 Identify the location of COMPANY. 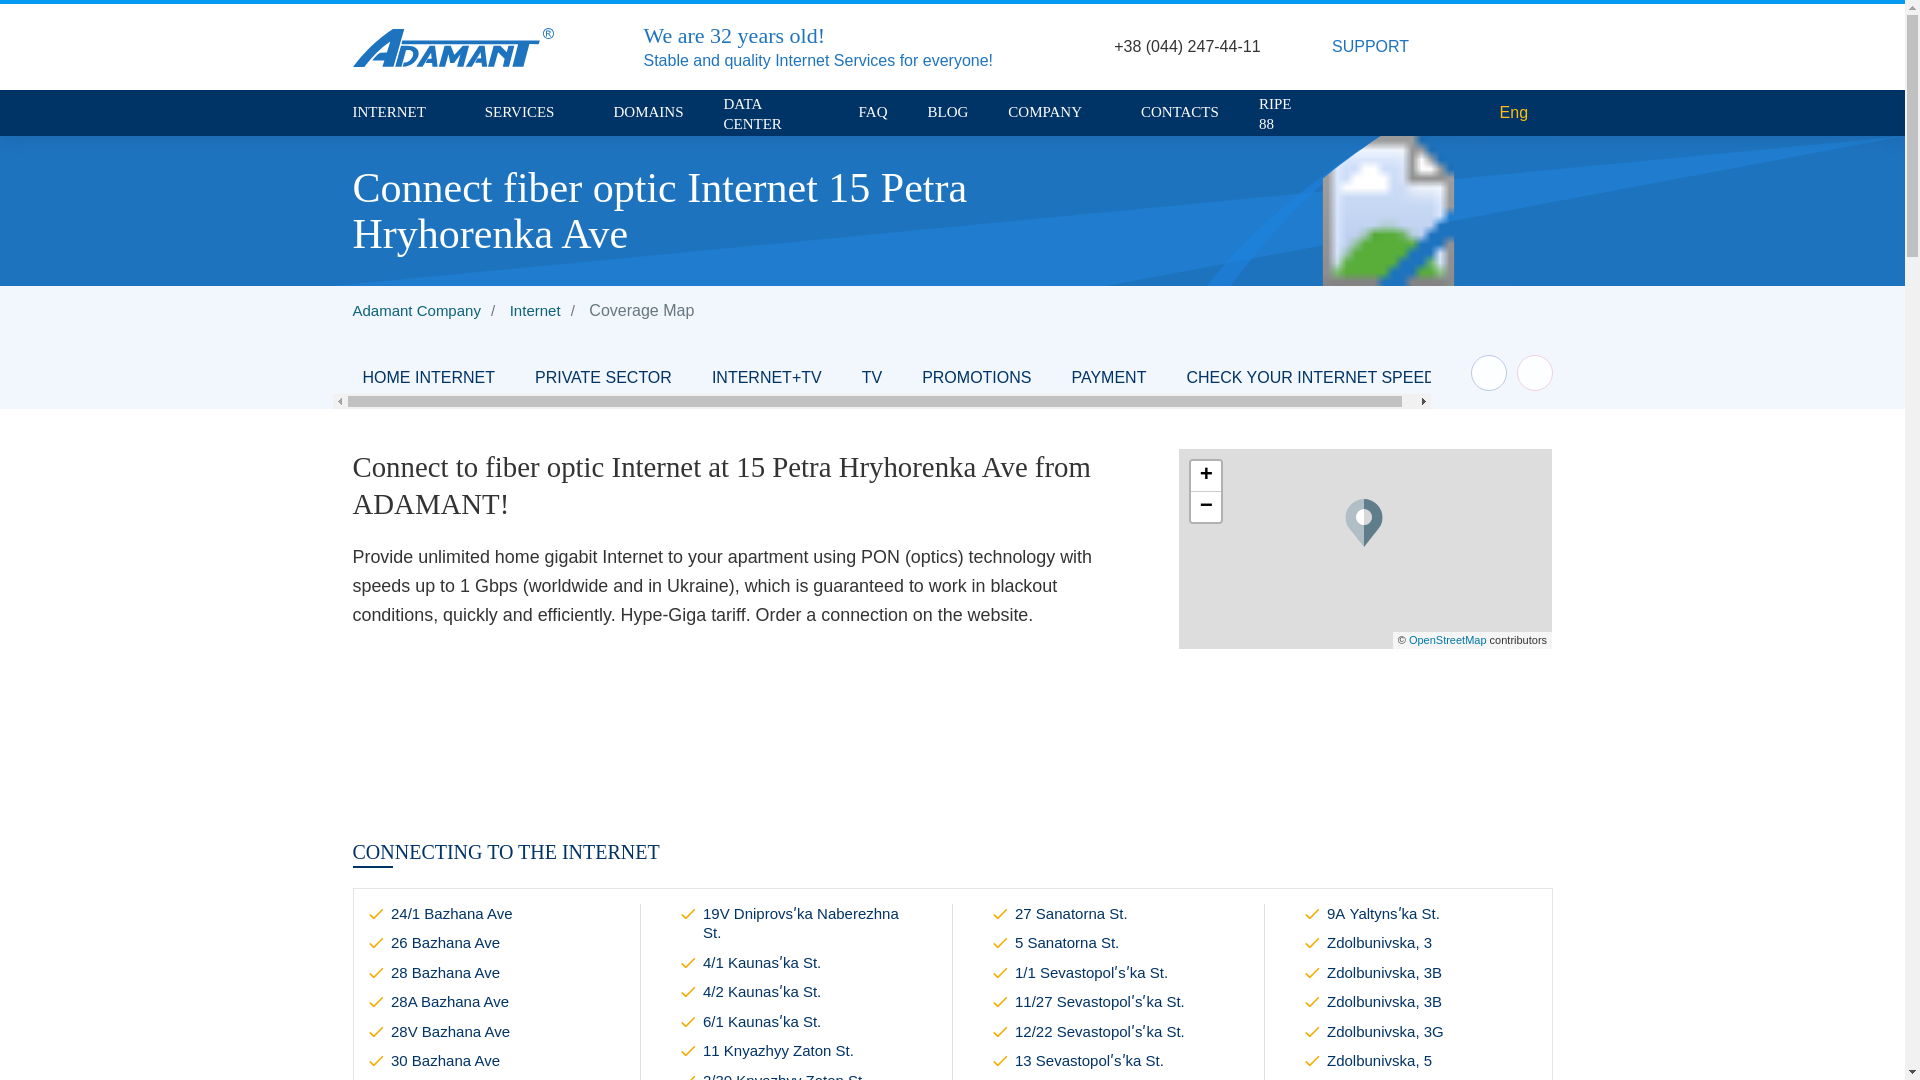
(1054, 112).